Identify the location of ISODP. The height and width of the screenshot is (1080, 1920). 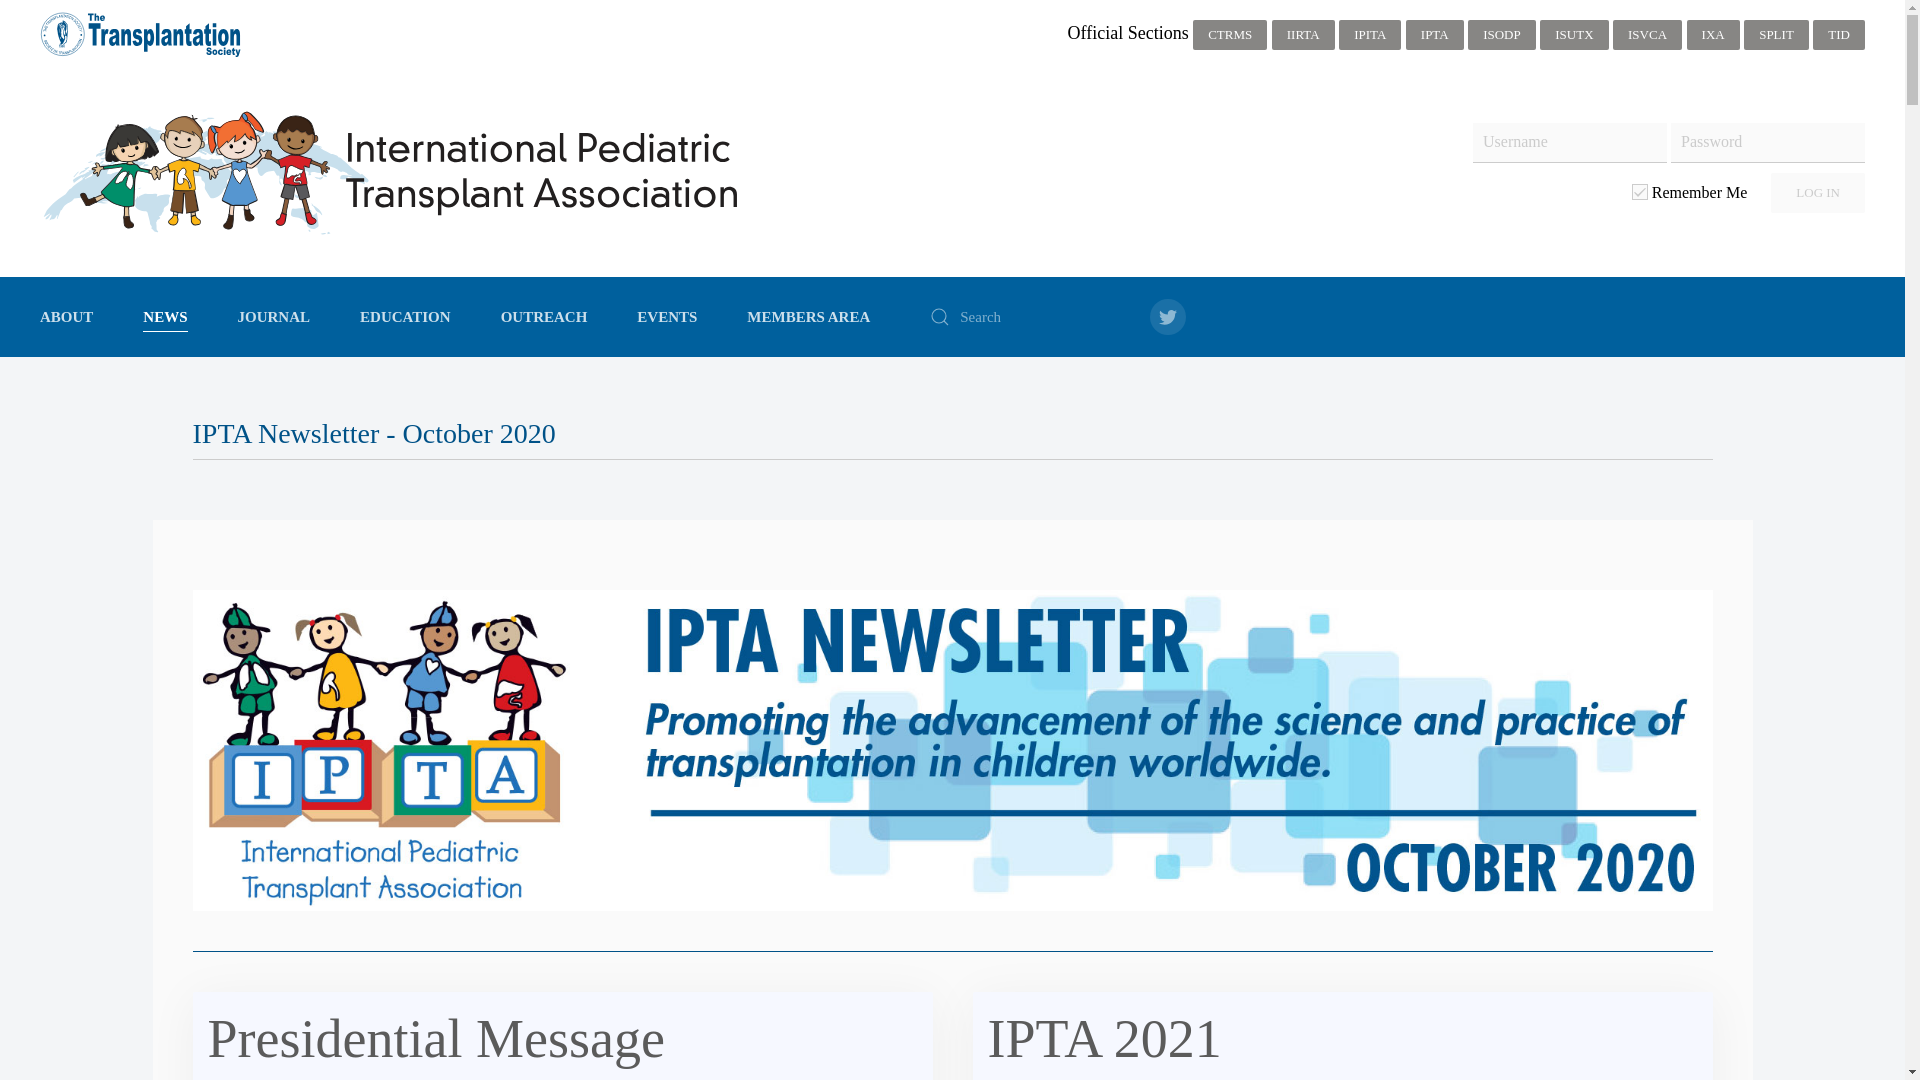
(1502, 34).